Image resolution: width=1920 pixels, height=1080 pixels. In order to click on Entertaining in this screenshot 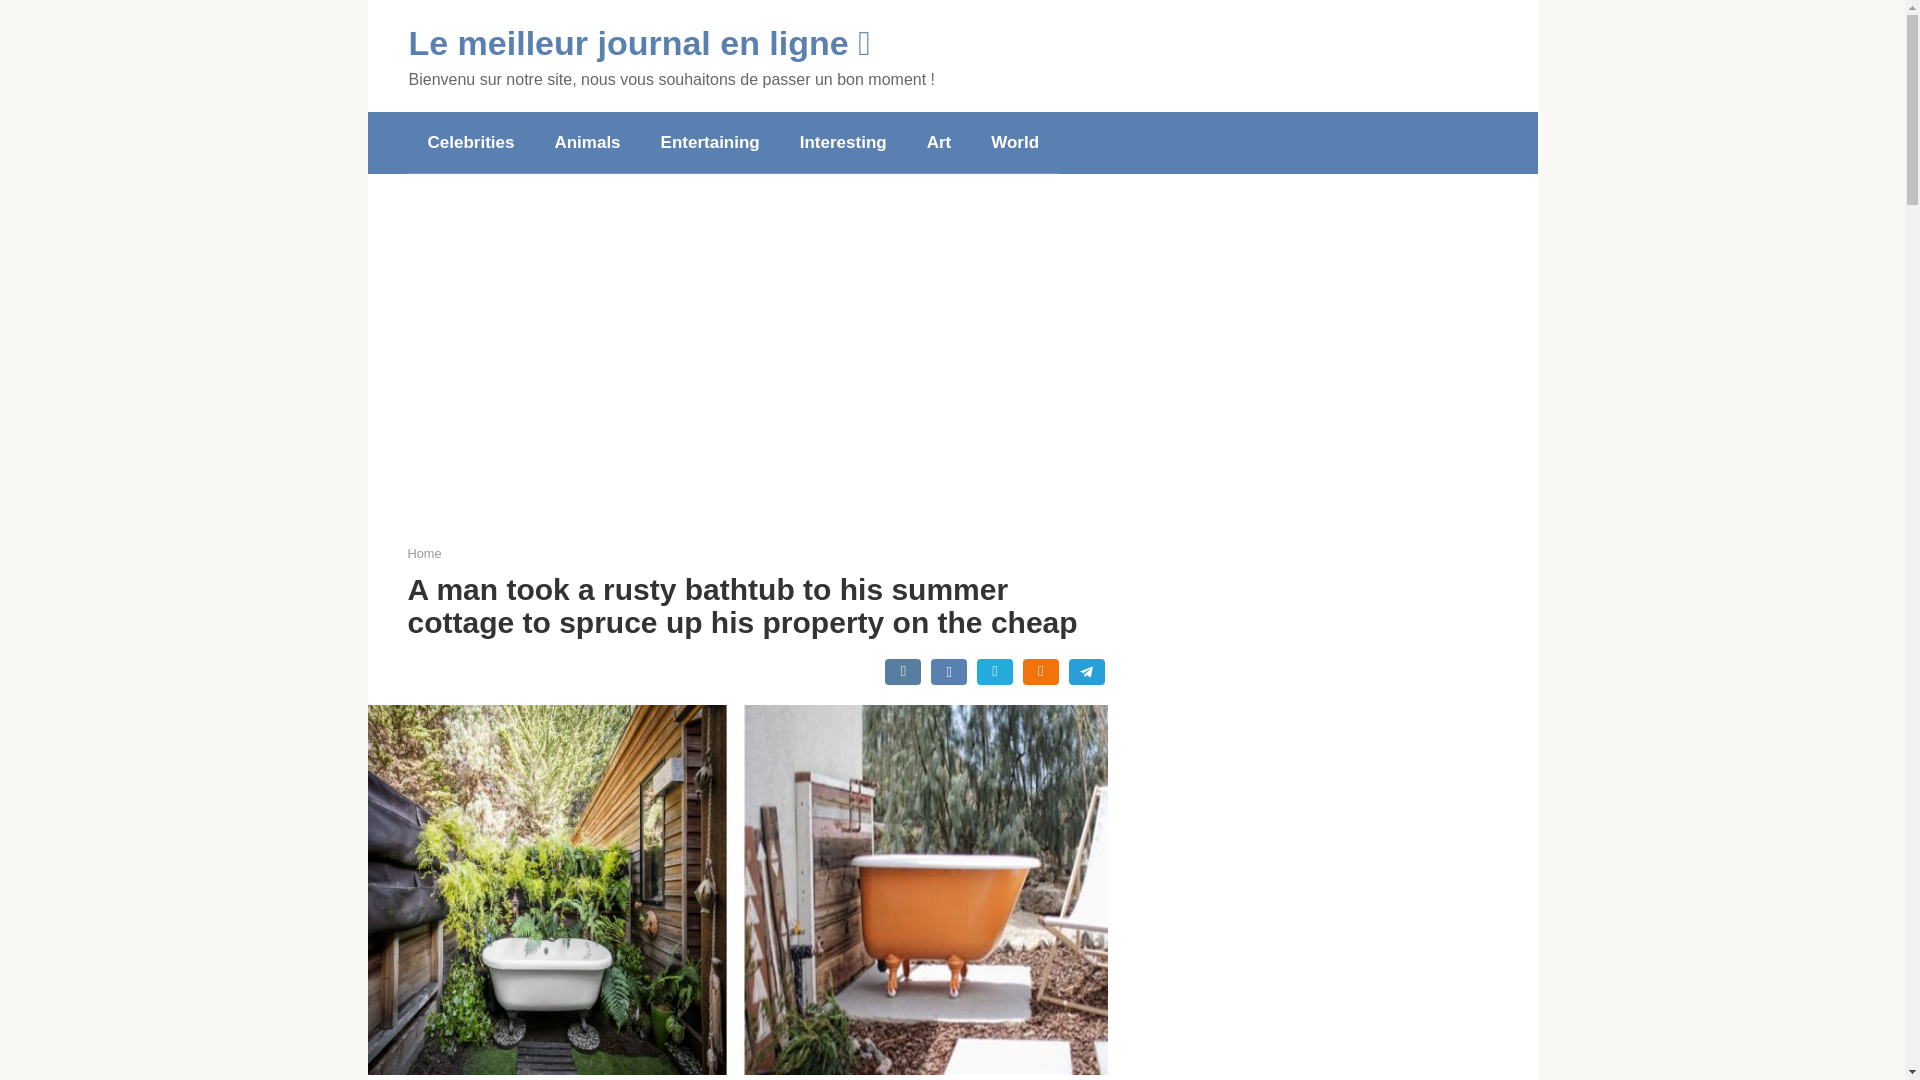, I will do `click(710, 142)`.